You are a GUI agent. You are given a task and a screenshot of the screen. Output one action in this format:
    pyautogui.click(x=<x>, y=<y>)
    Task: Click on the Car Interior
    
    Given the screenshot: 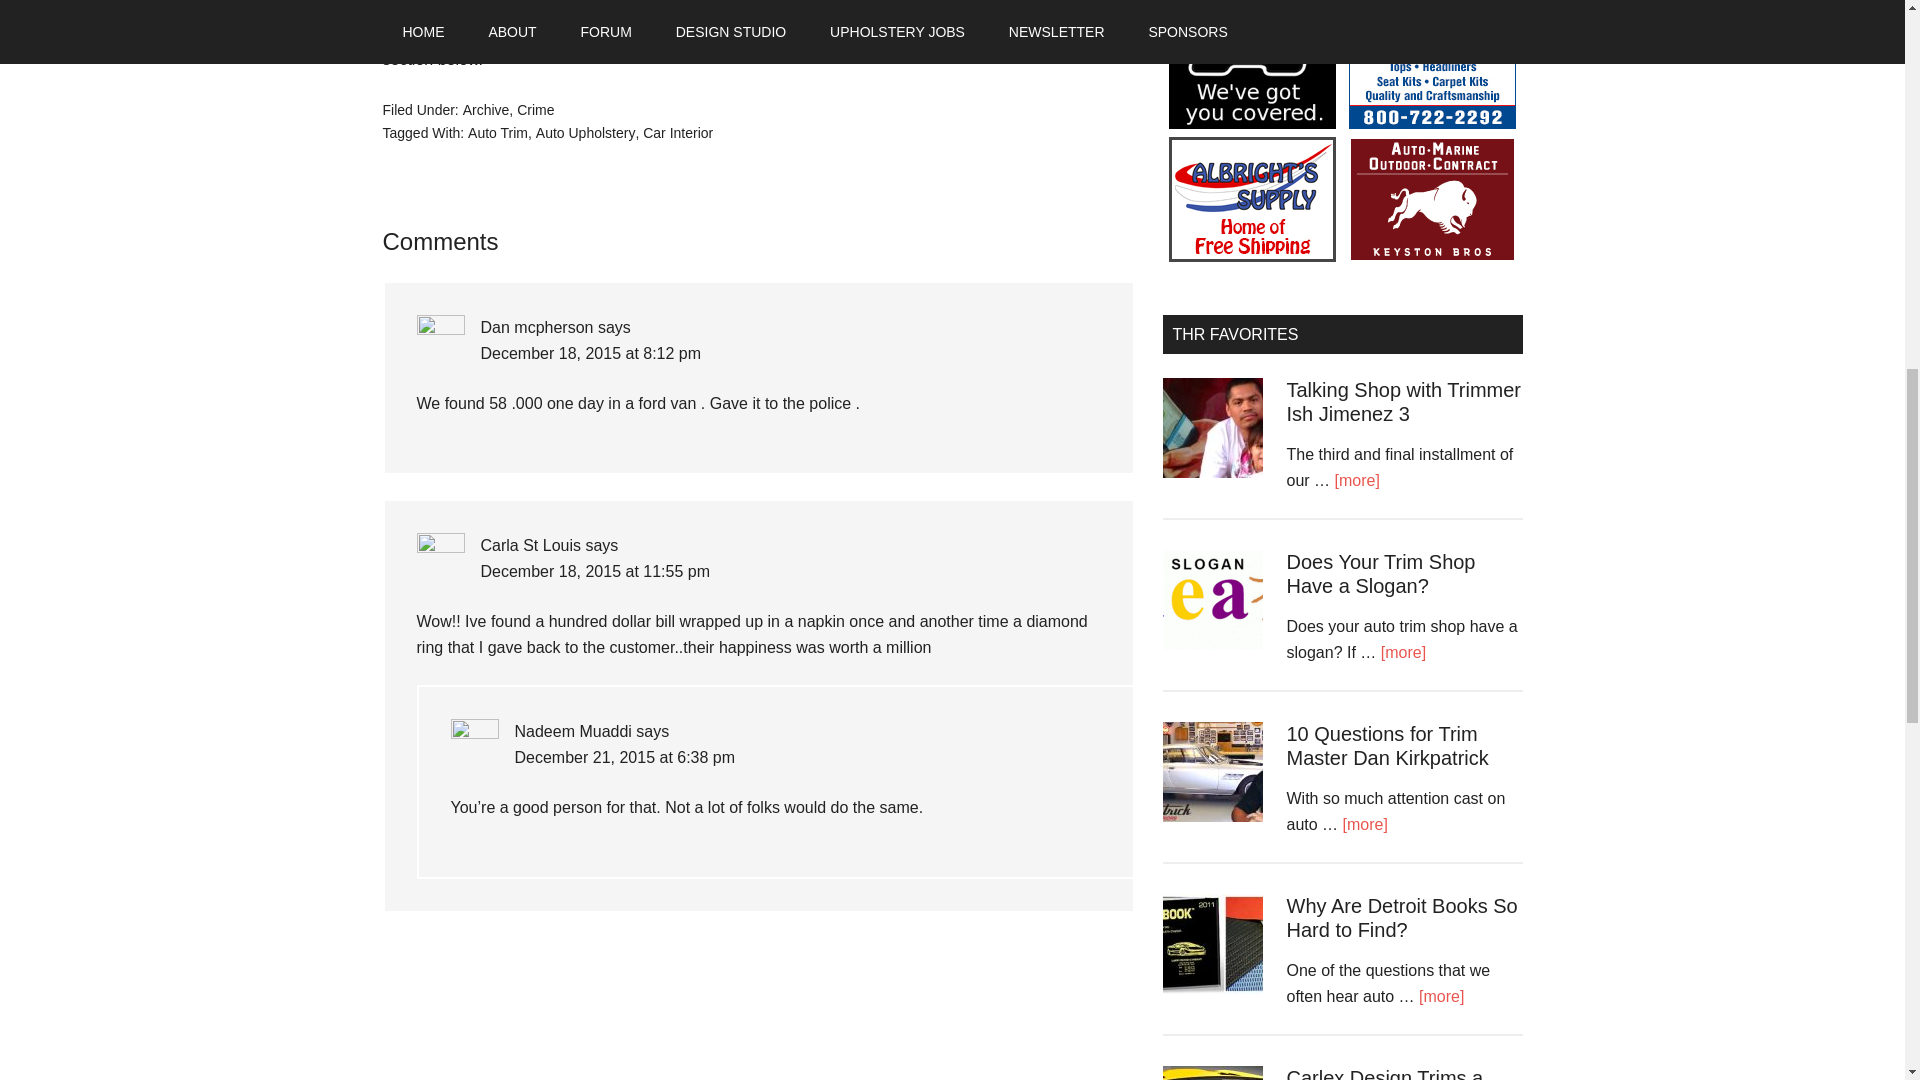 What is the action you would take?
    pyautogui.click(x=678, y=132)
    